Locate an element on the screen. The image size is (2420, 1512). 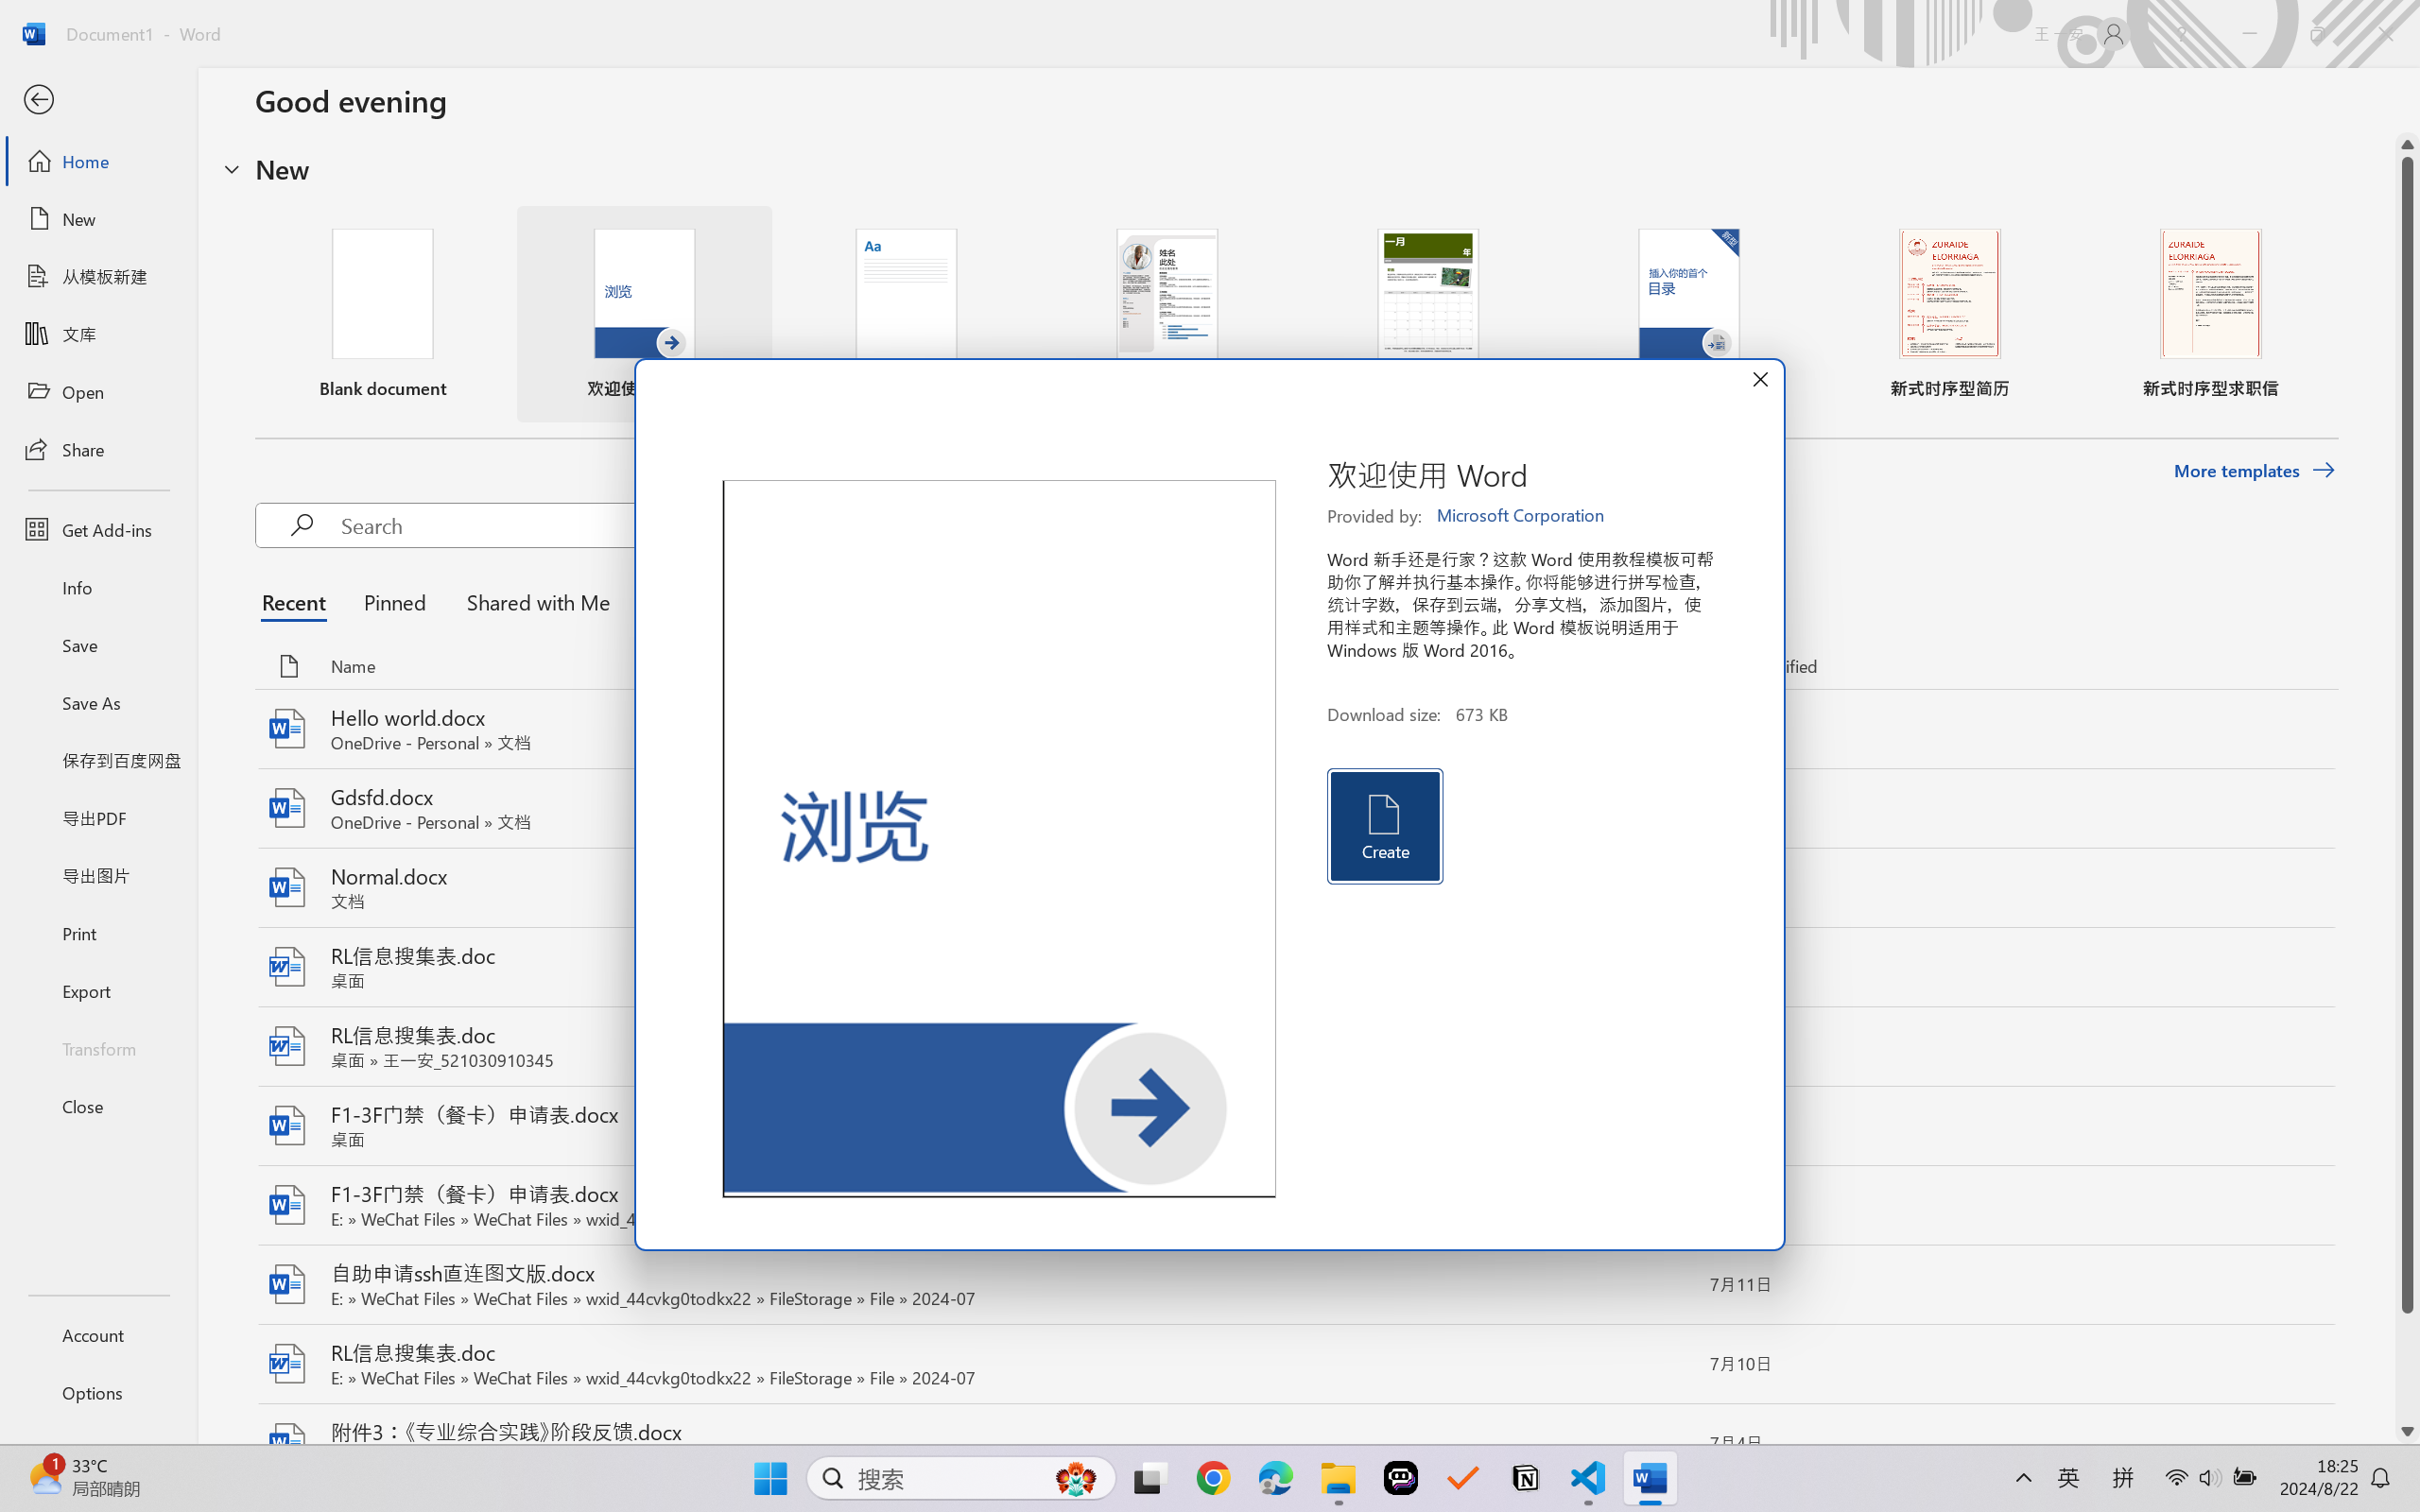
Account is located at coordinates (98, 1334).